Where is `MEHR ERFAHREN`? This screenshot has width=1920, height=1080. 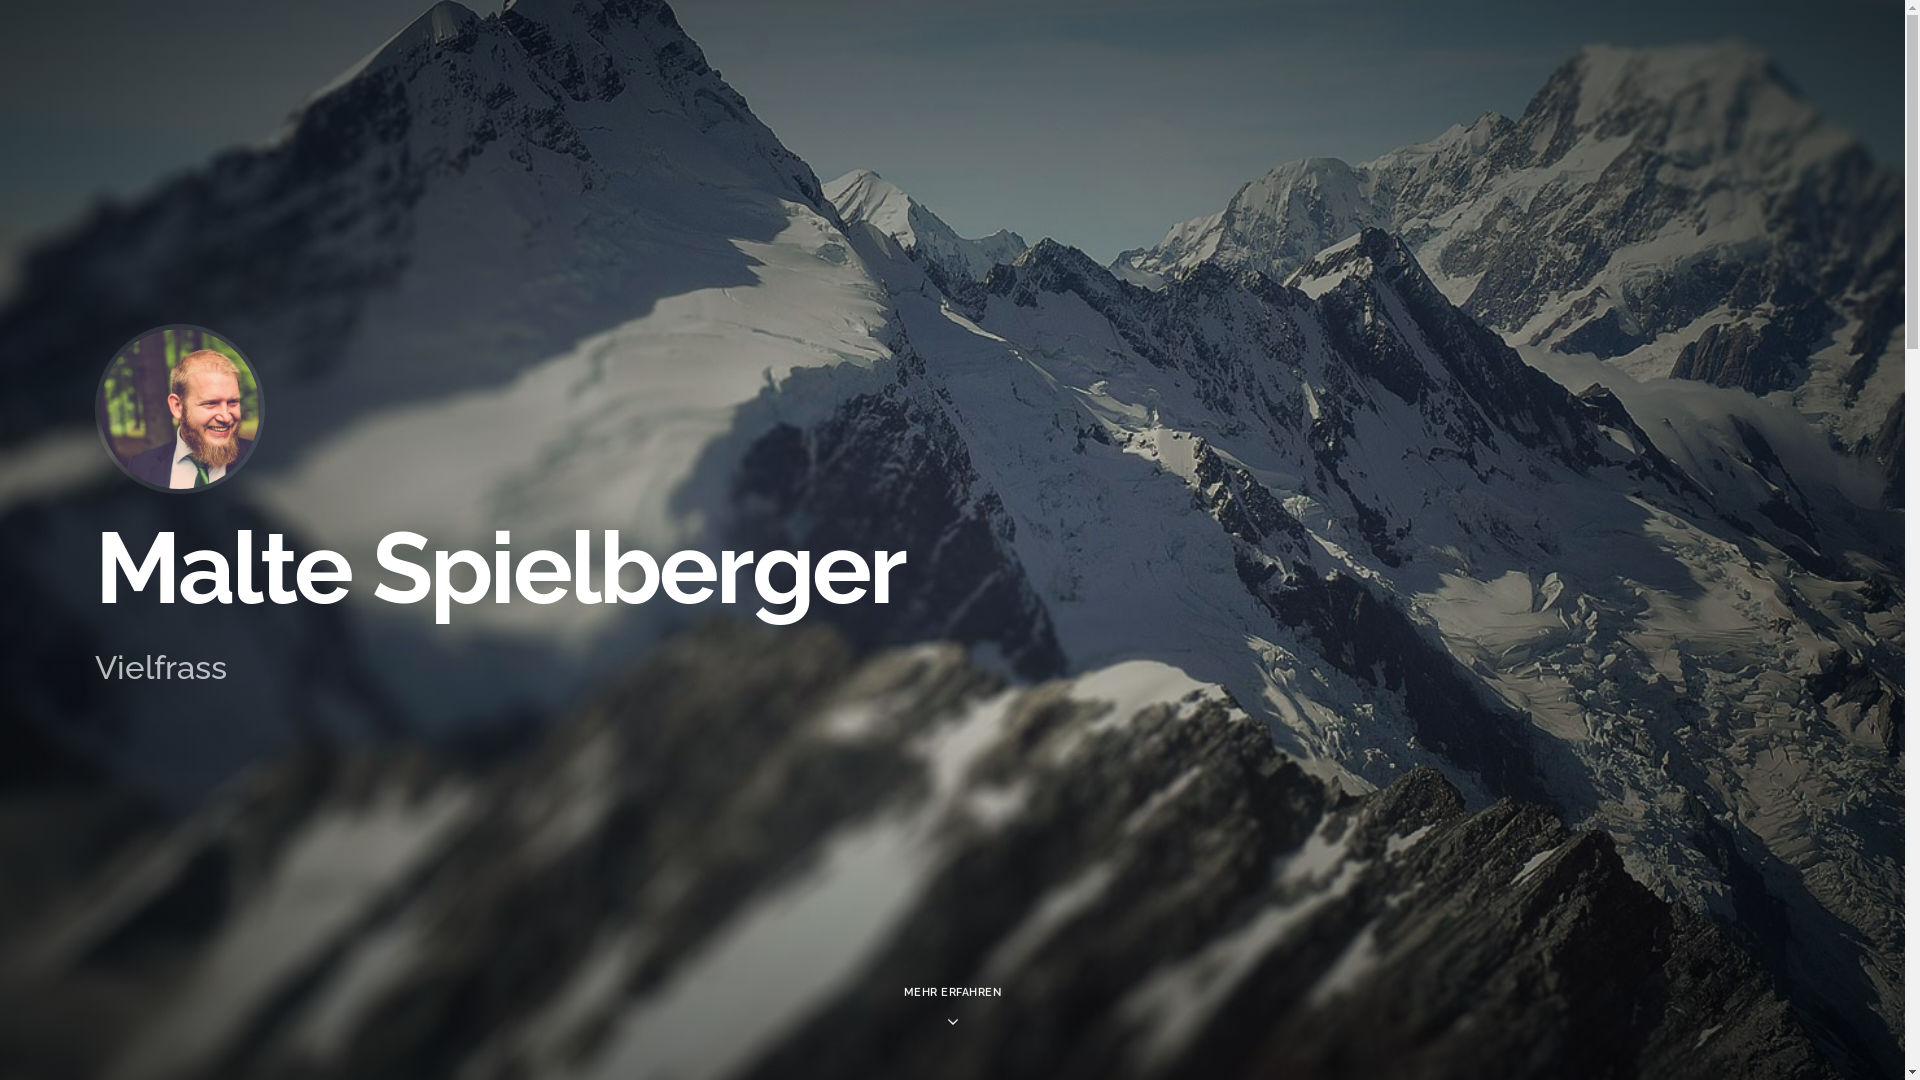
MEHR ERFAHREN is located at coordinates (953, 988).